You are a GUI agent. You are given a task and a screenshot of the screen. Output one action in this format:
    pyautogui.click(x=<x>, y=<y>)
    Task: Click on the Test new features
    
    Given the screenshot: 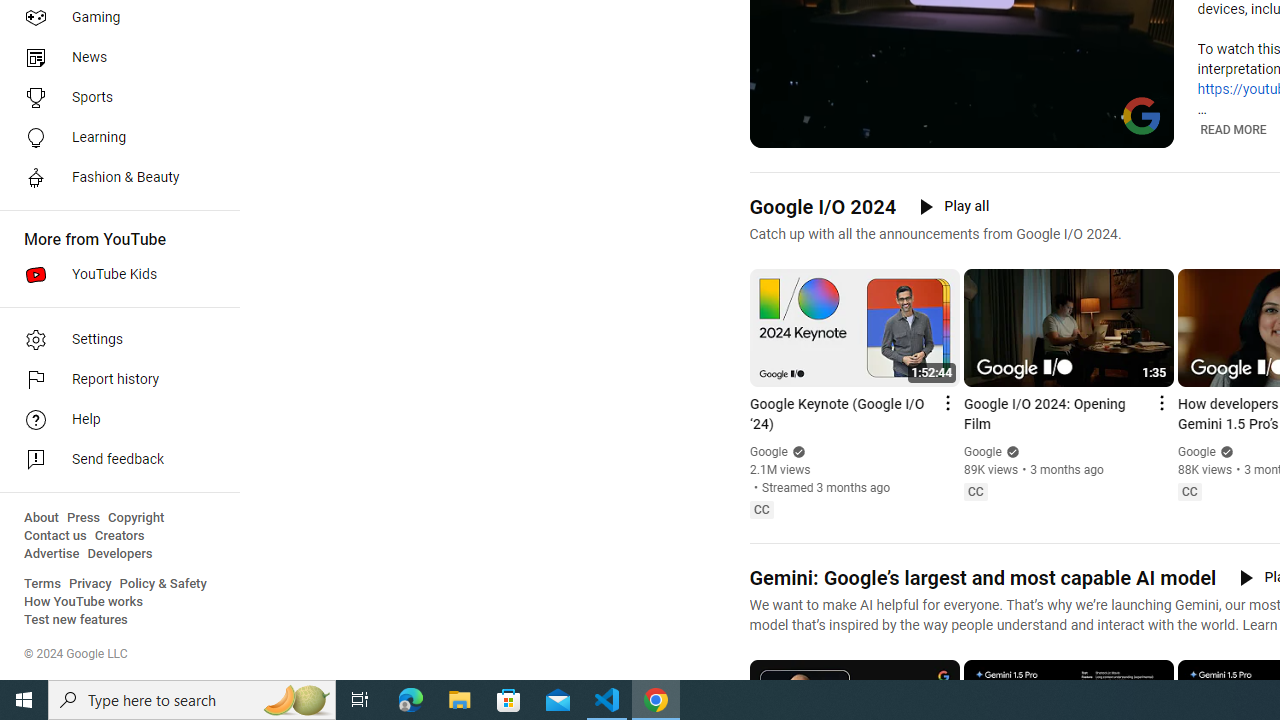 What is the action you would take?
    pyautogui.click(x=76, y=620)
    